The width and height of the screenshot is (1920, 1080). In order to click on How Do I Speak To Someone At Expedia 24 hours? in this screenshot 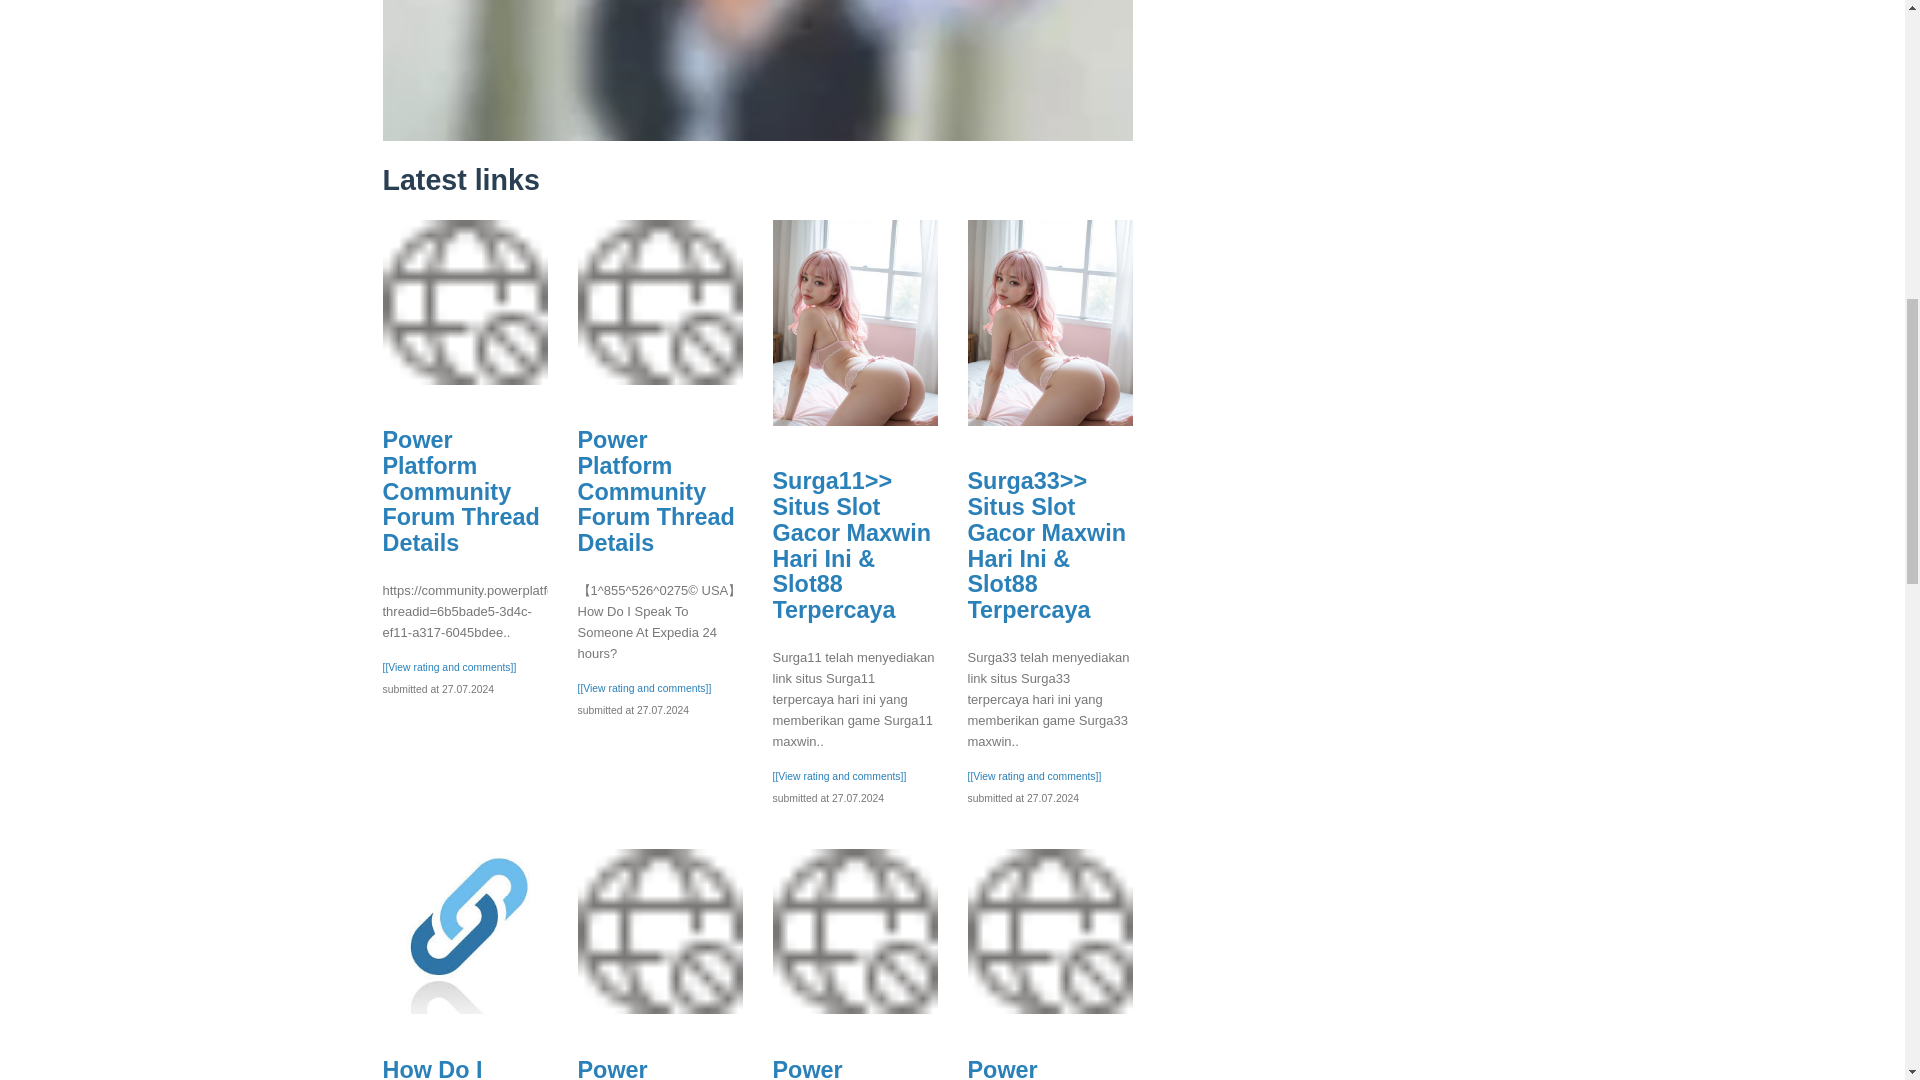, I will do `click(660, 302)`.